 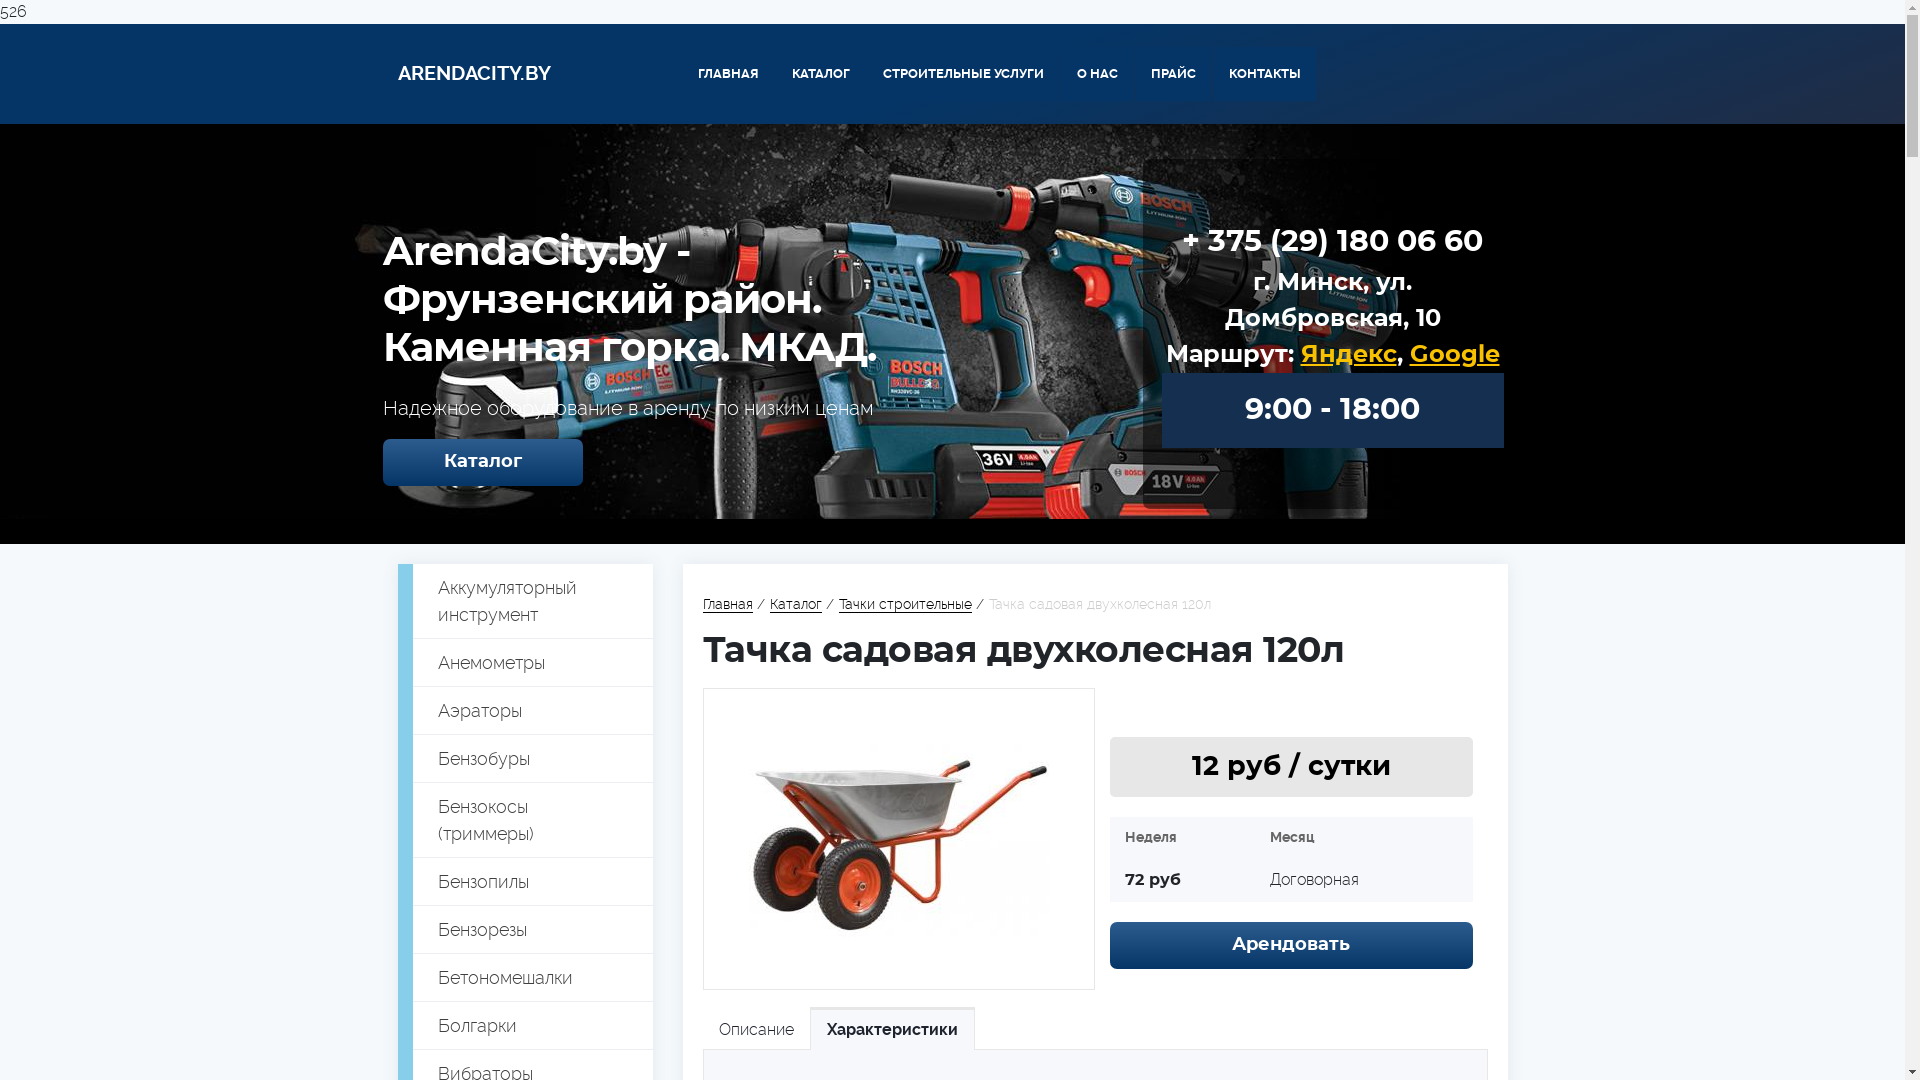 I want to click on Google, so click(x=1455, y=355).